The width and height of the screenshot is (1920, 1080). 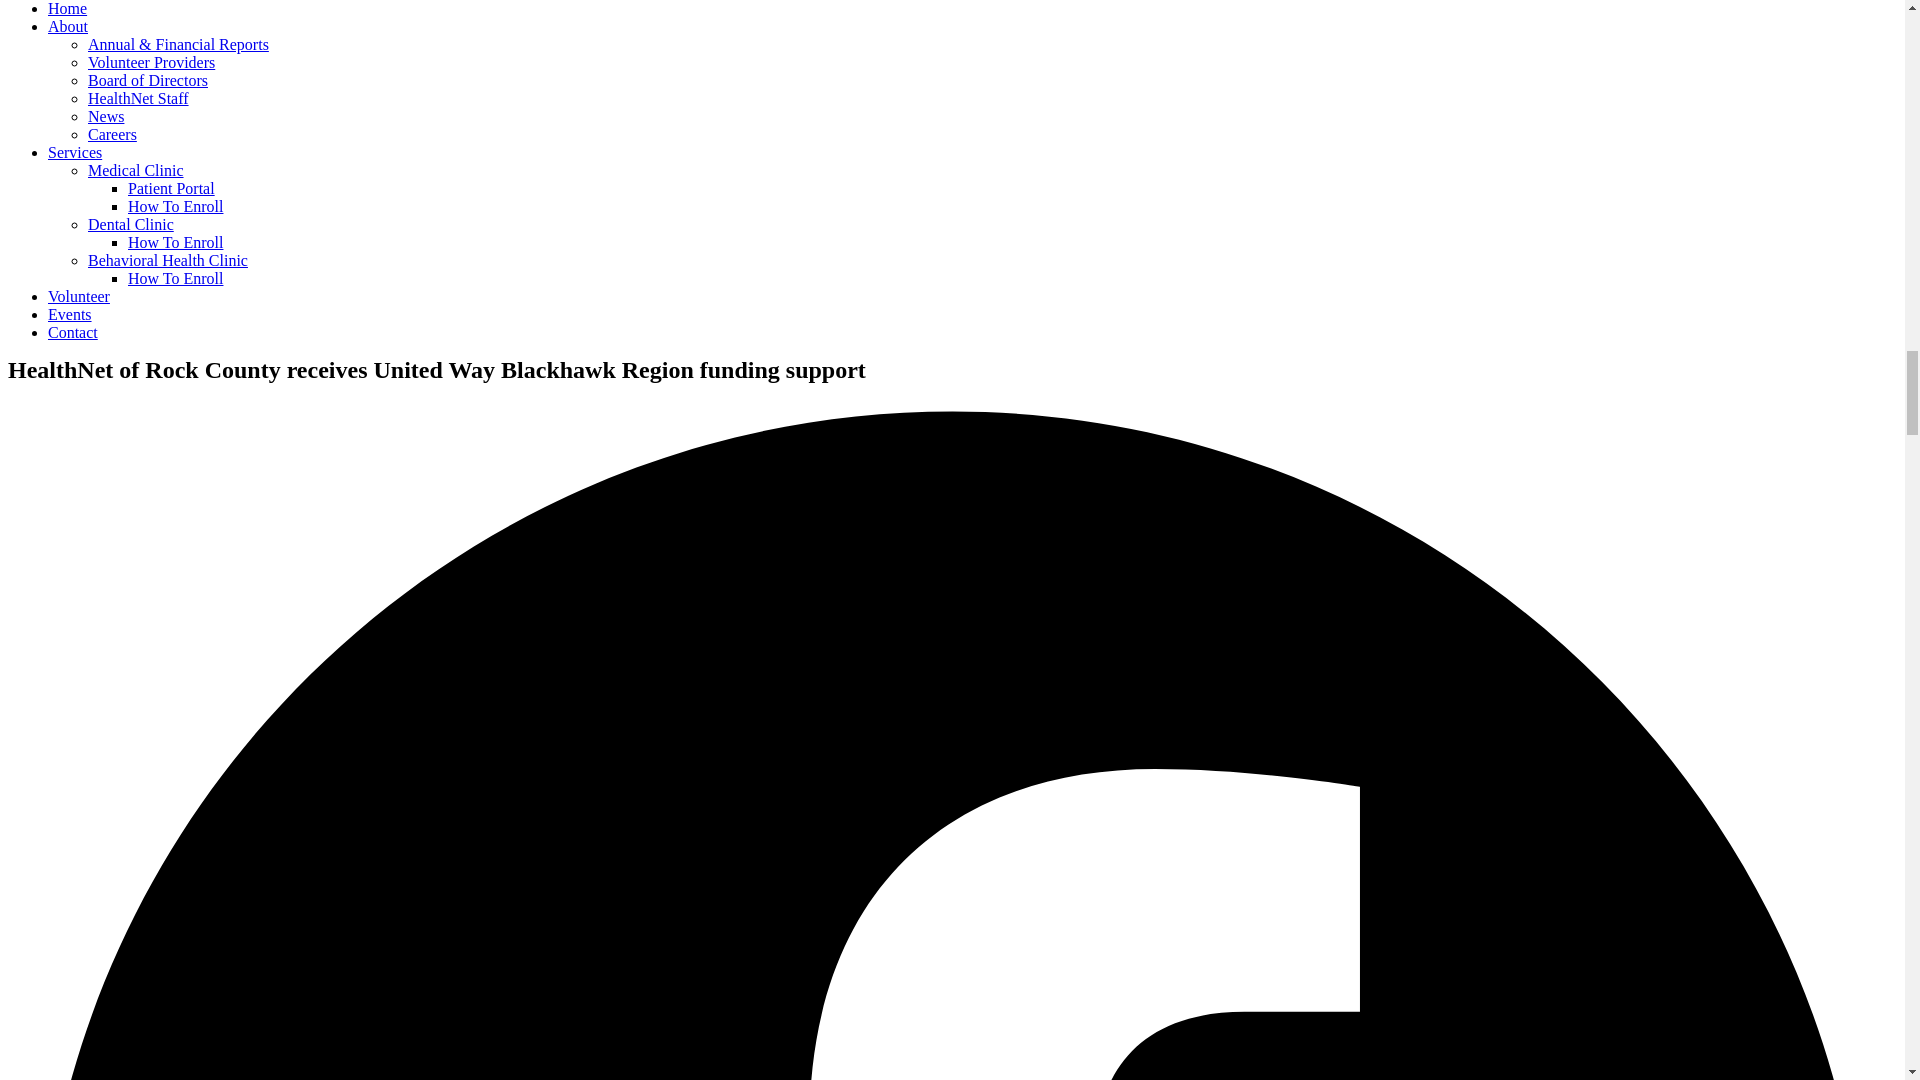 What do you see at coordinates (175, 278) in the screenshot?
I see `How To Enroll` at bounding box center [175, 278].